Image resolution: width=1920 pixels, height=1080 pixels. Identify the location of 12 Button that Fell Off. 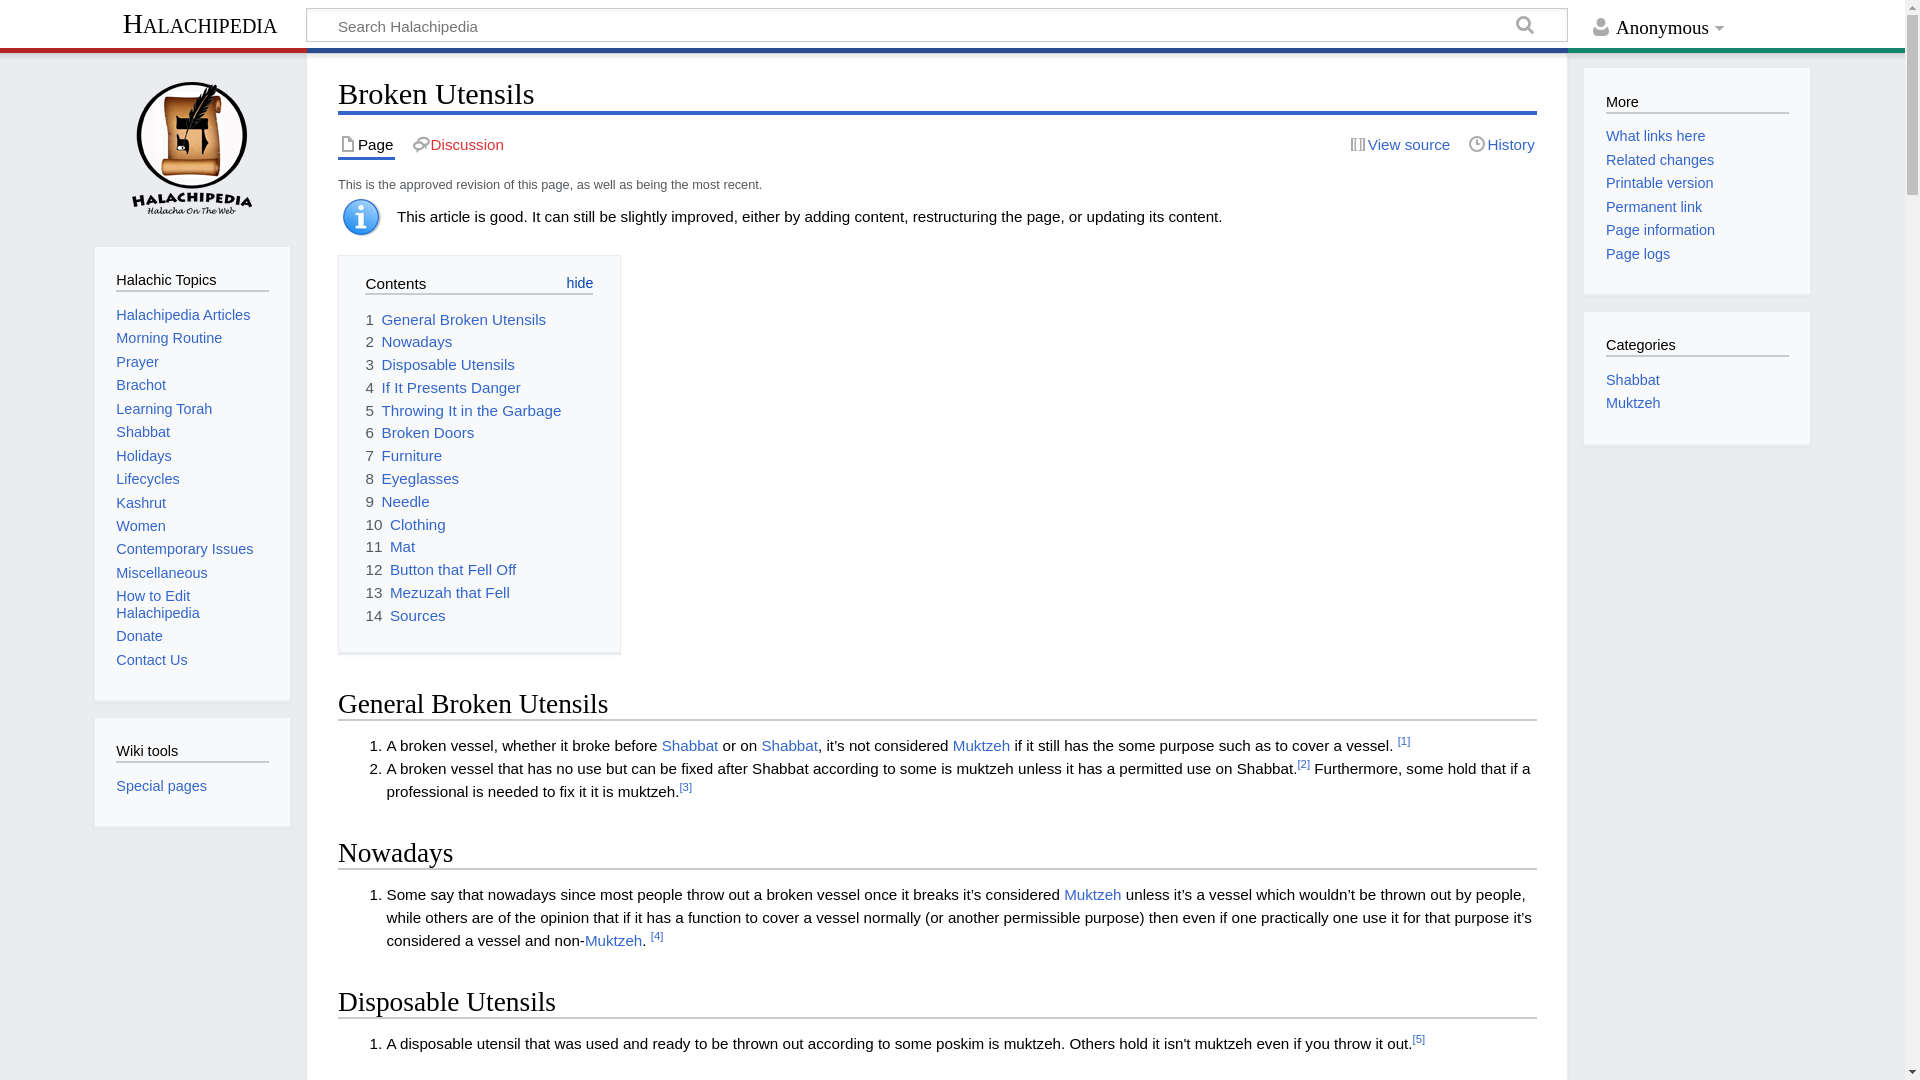
(440, 568).